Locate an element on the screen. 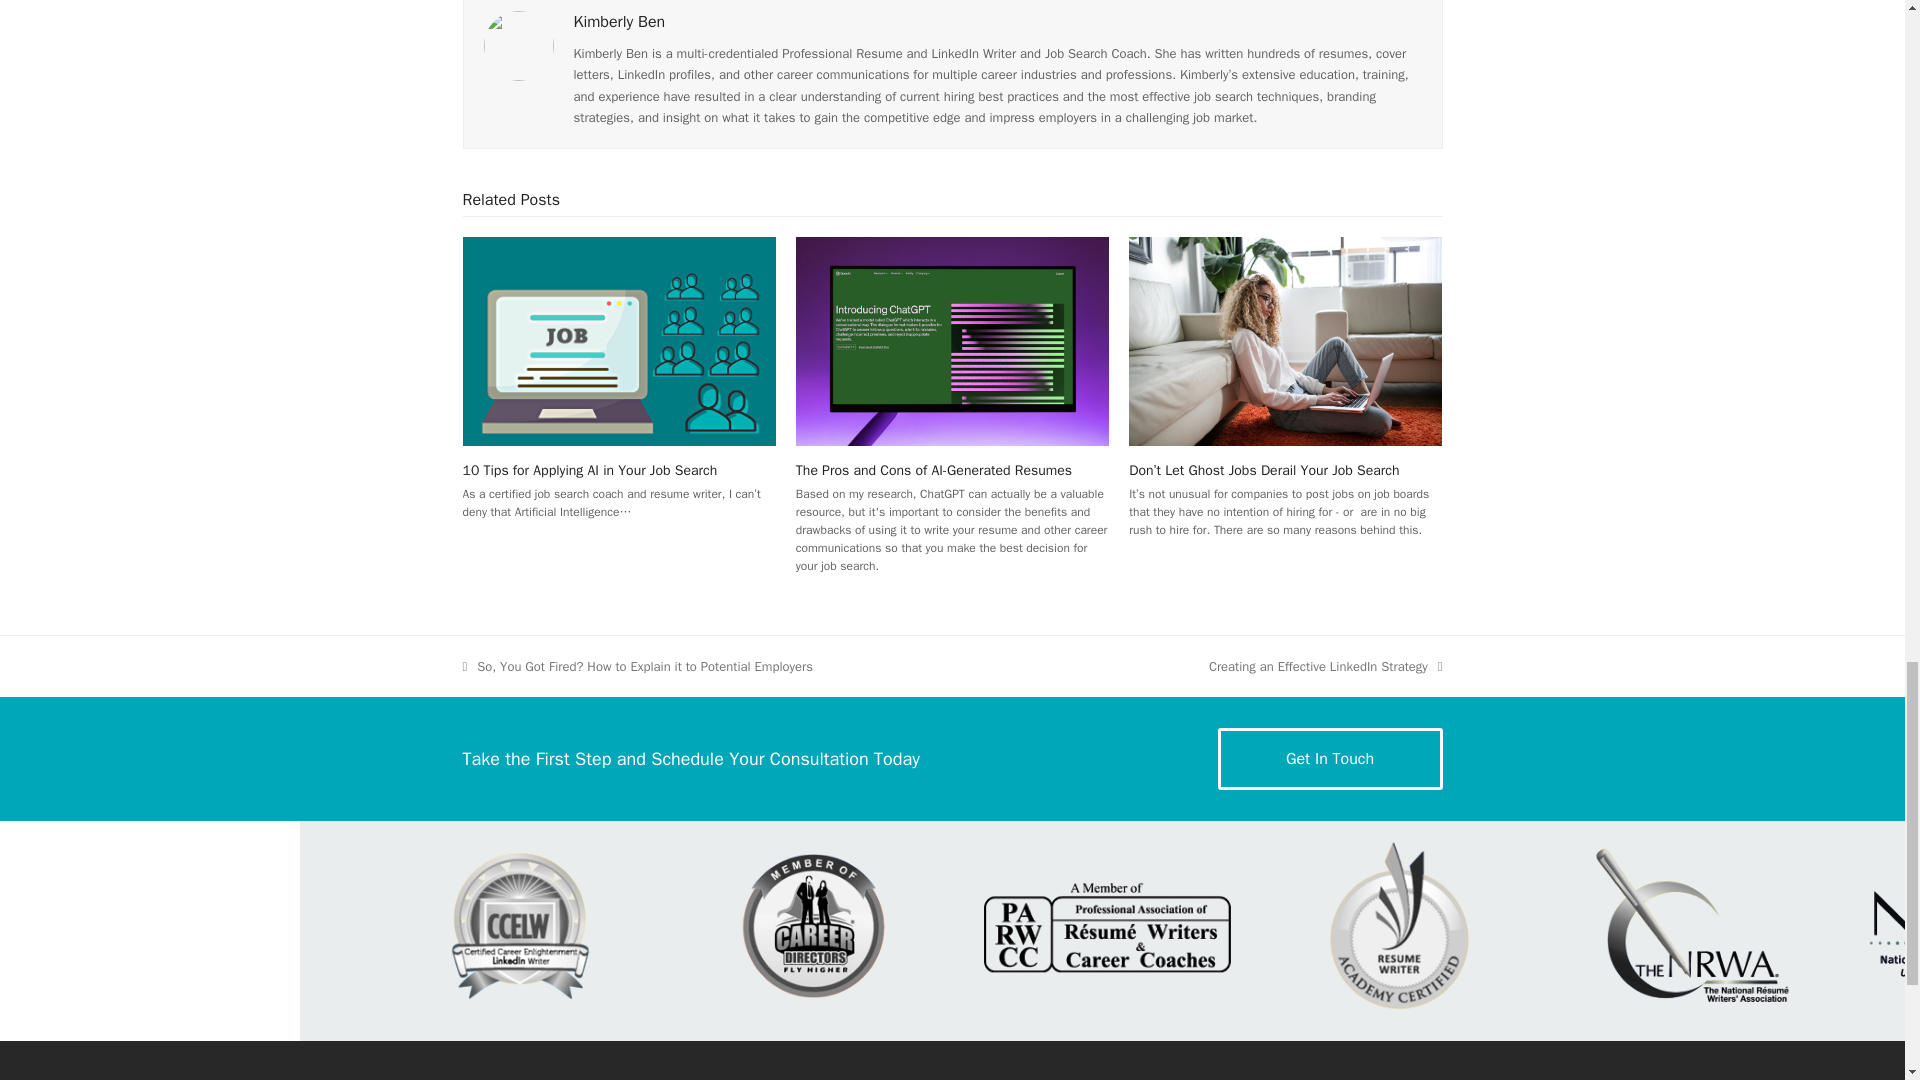 This screenshot has width=1920, height=1080. Visit Author Page is located at coordinates (934, 470).